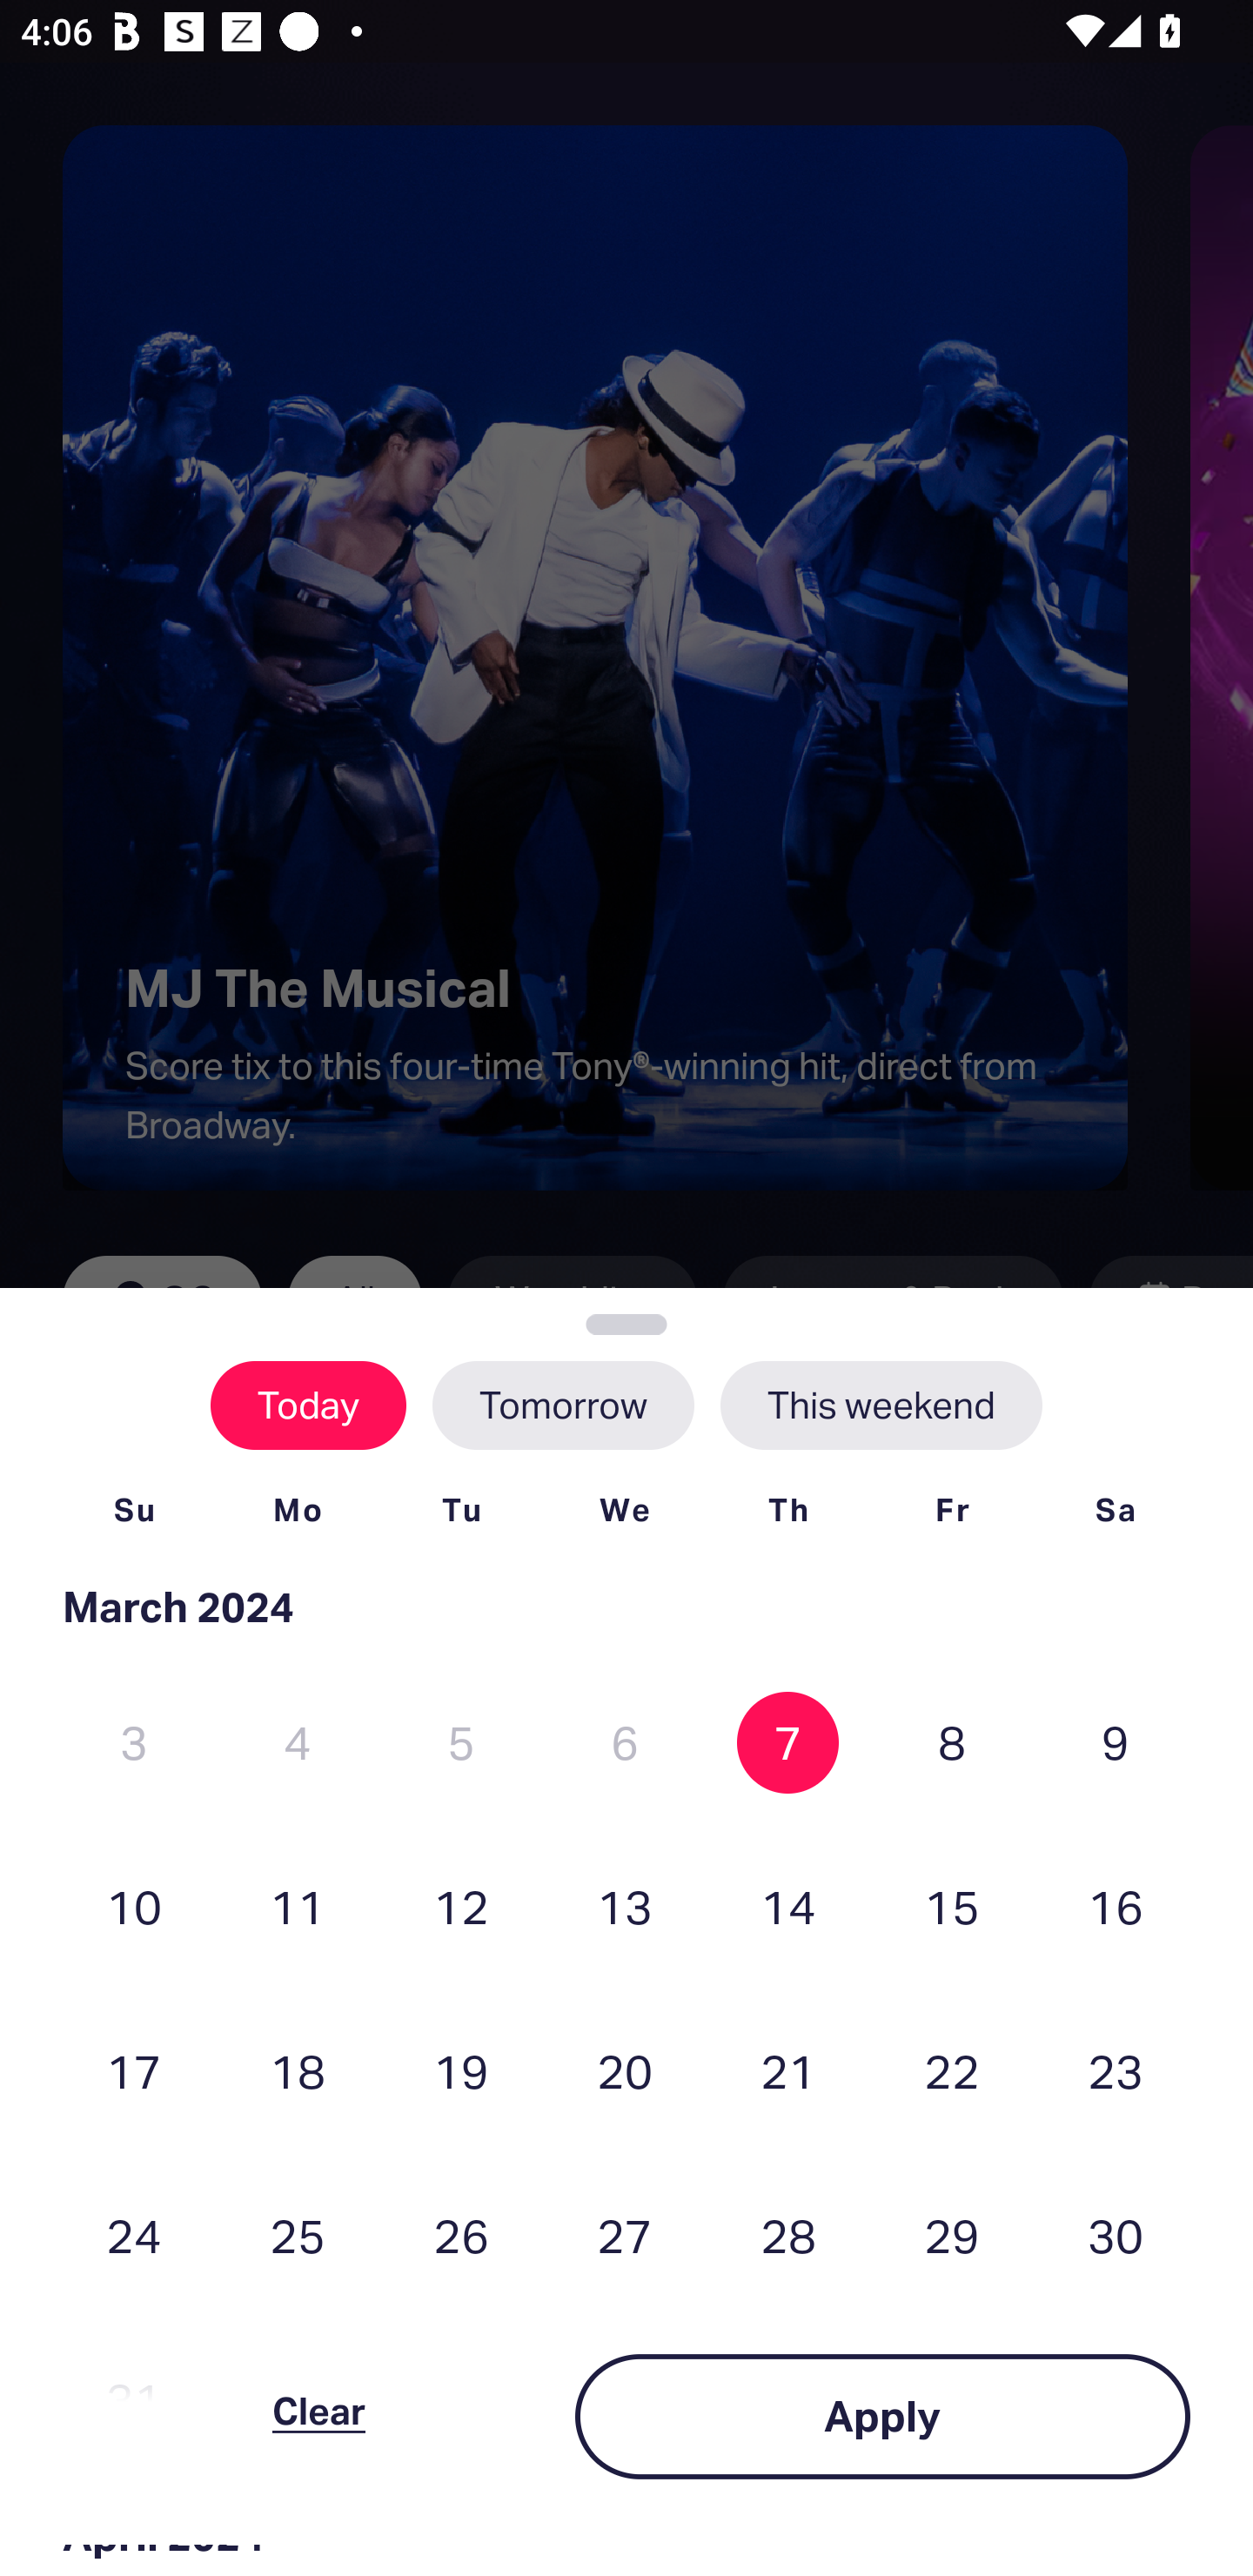  Describe the element at coordinates (952, 2070) in the screenshot. I see `22` at that location.